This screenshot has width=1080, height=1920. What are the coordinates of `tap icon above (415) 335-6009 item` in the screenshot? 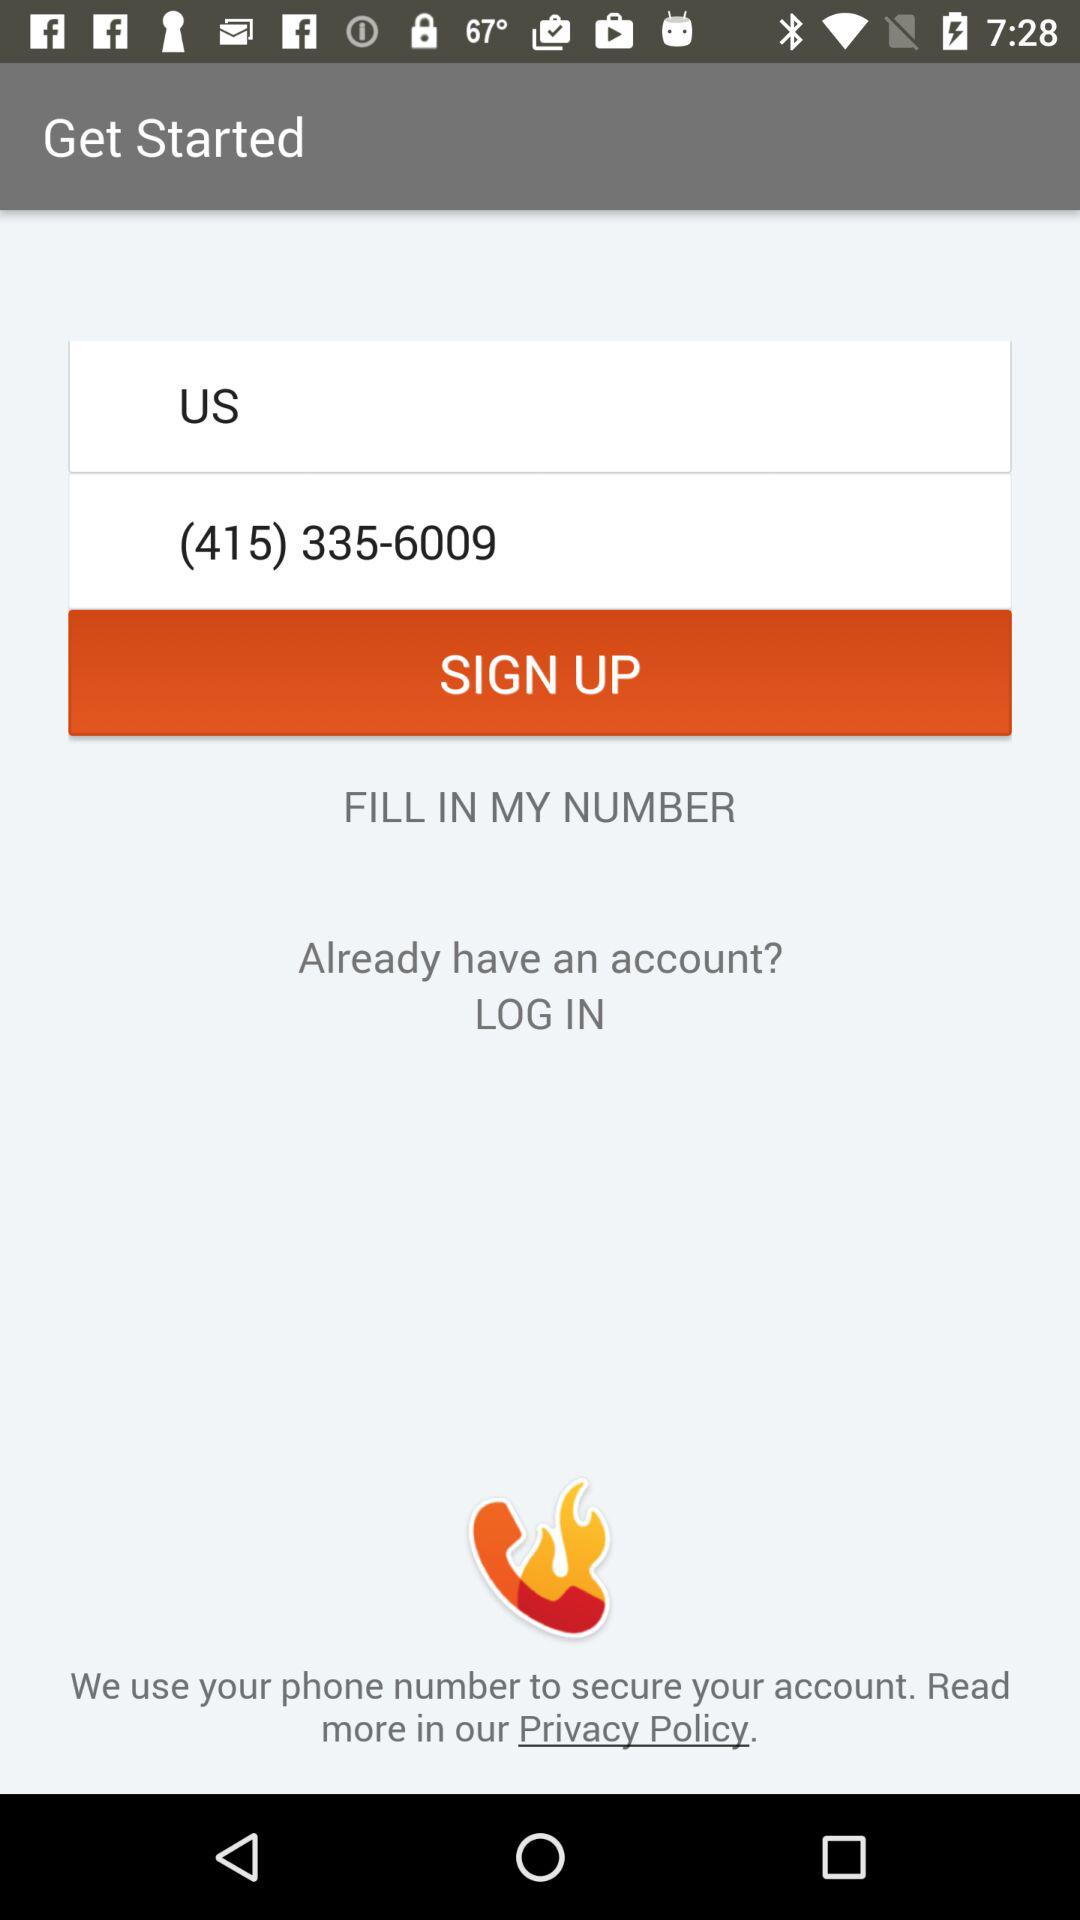 It's located at (540, 404).